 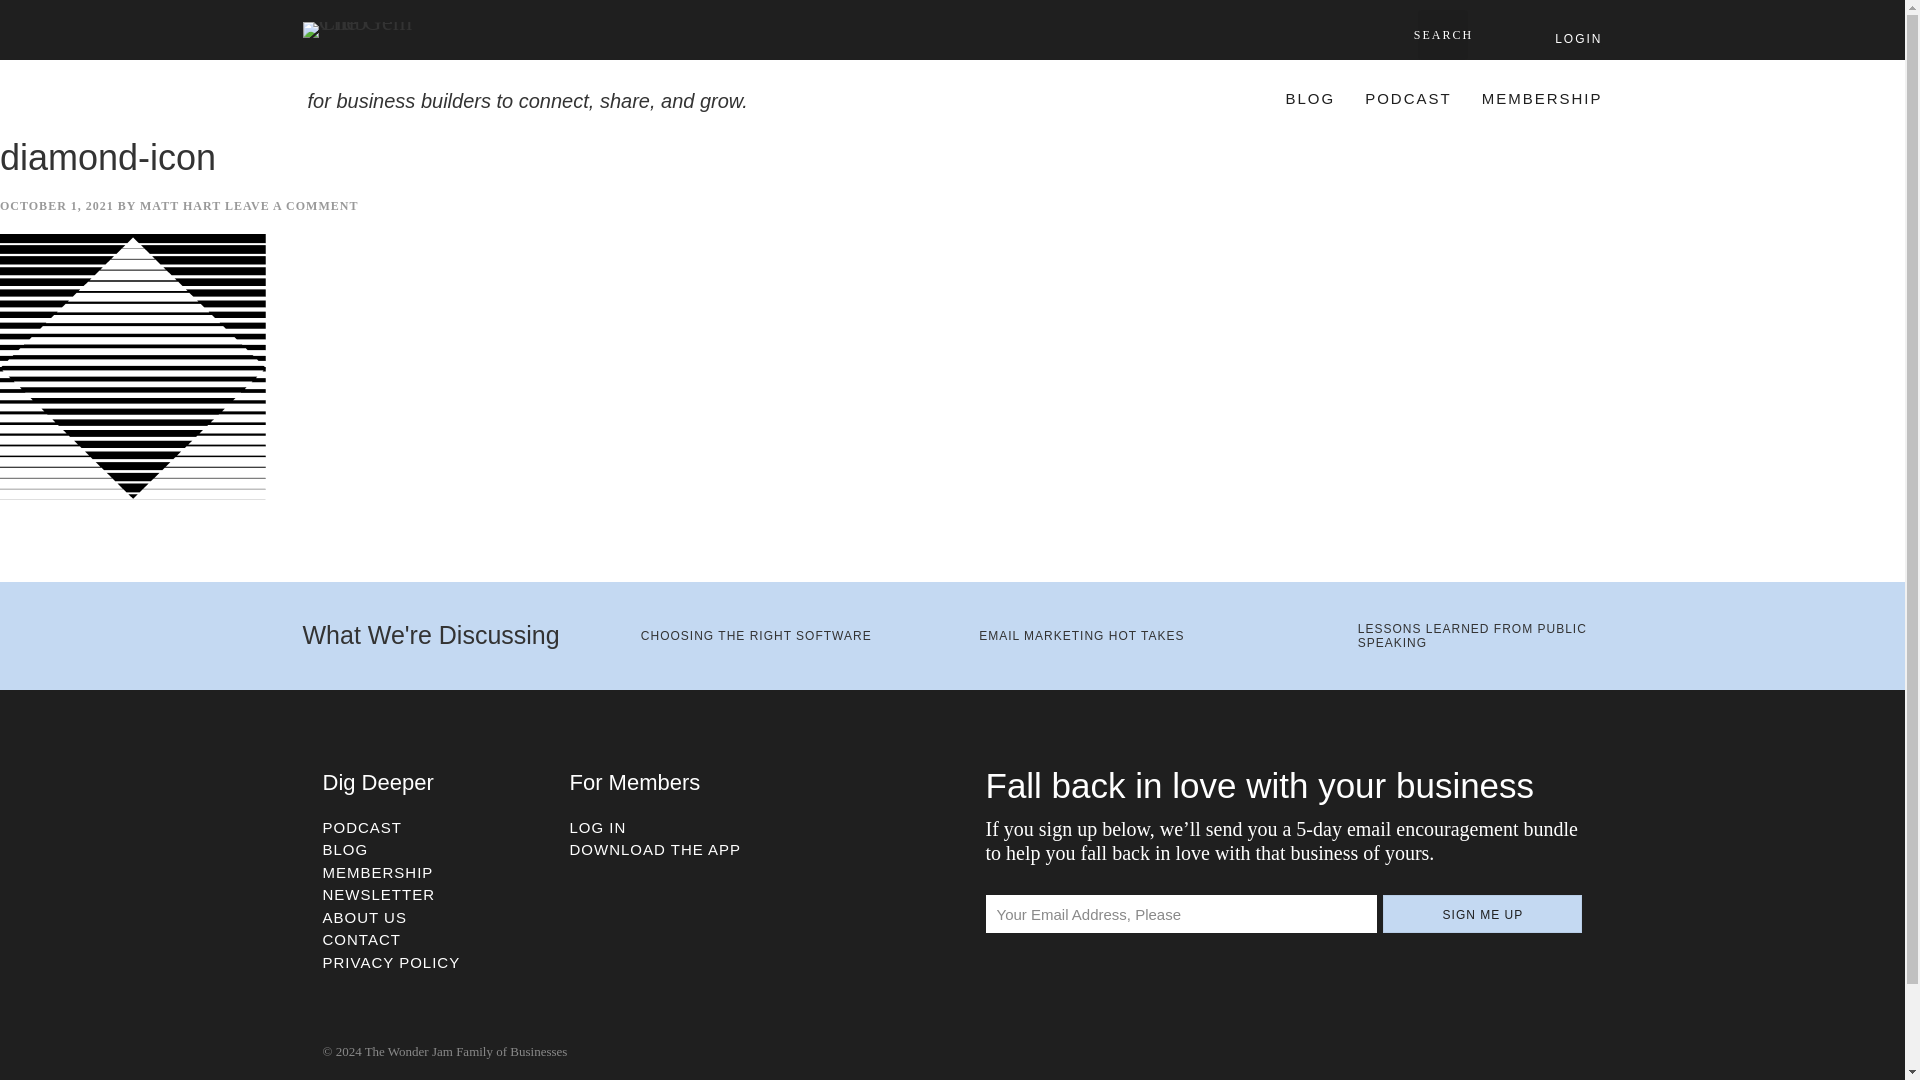 I want to click on ABOUT US, so click(x=364, y=917).